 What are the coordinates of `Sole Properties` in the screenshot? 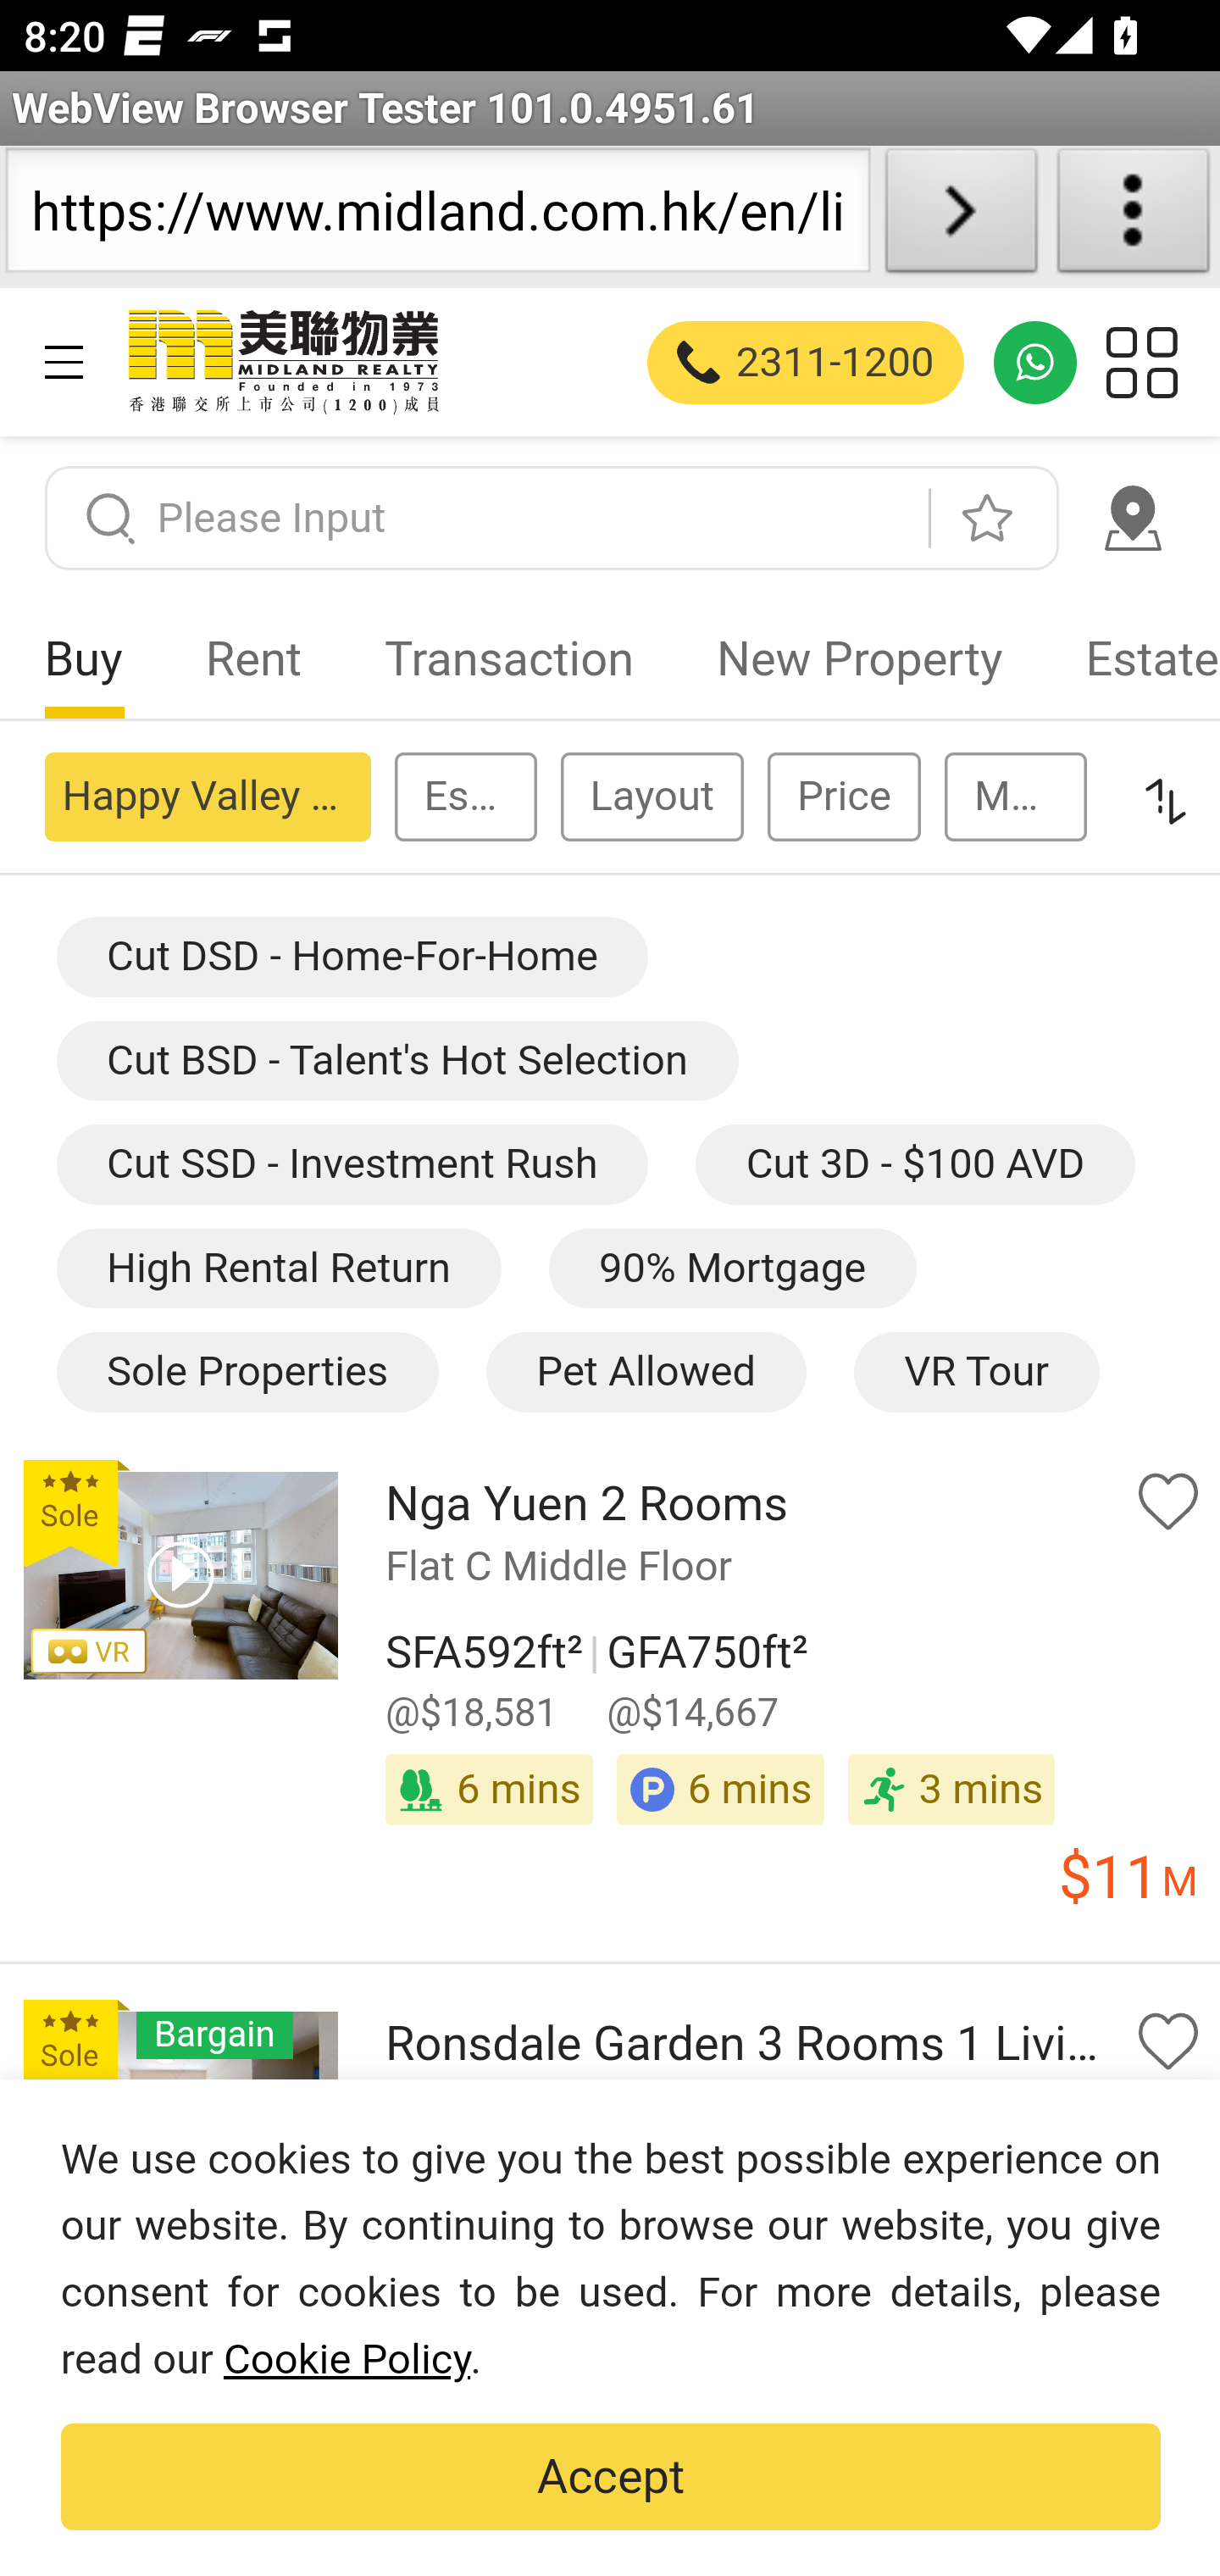 It's located at (246, 1373).